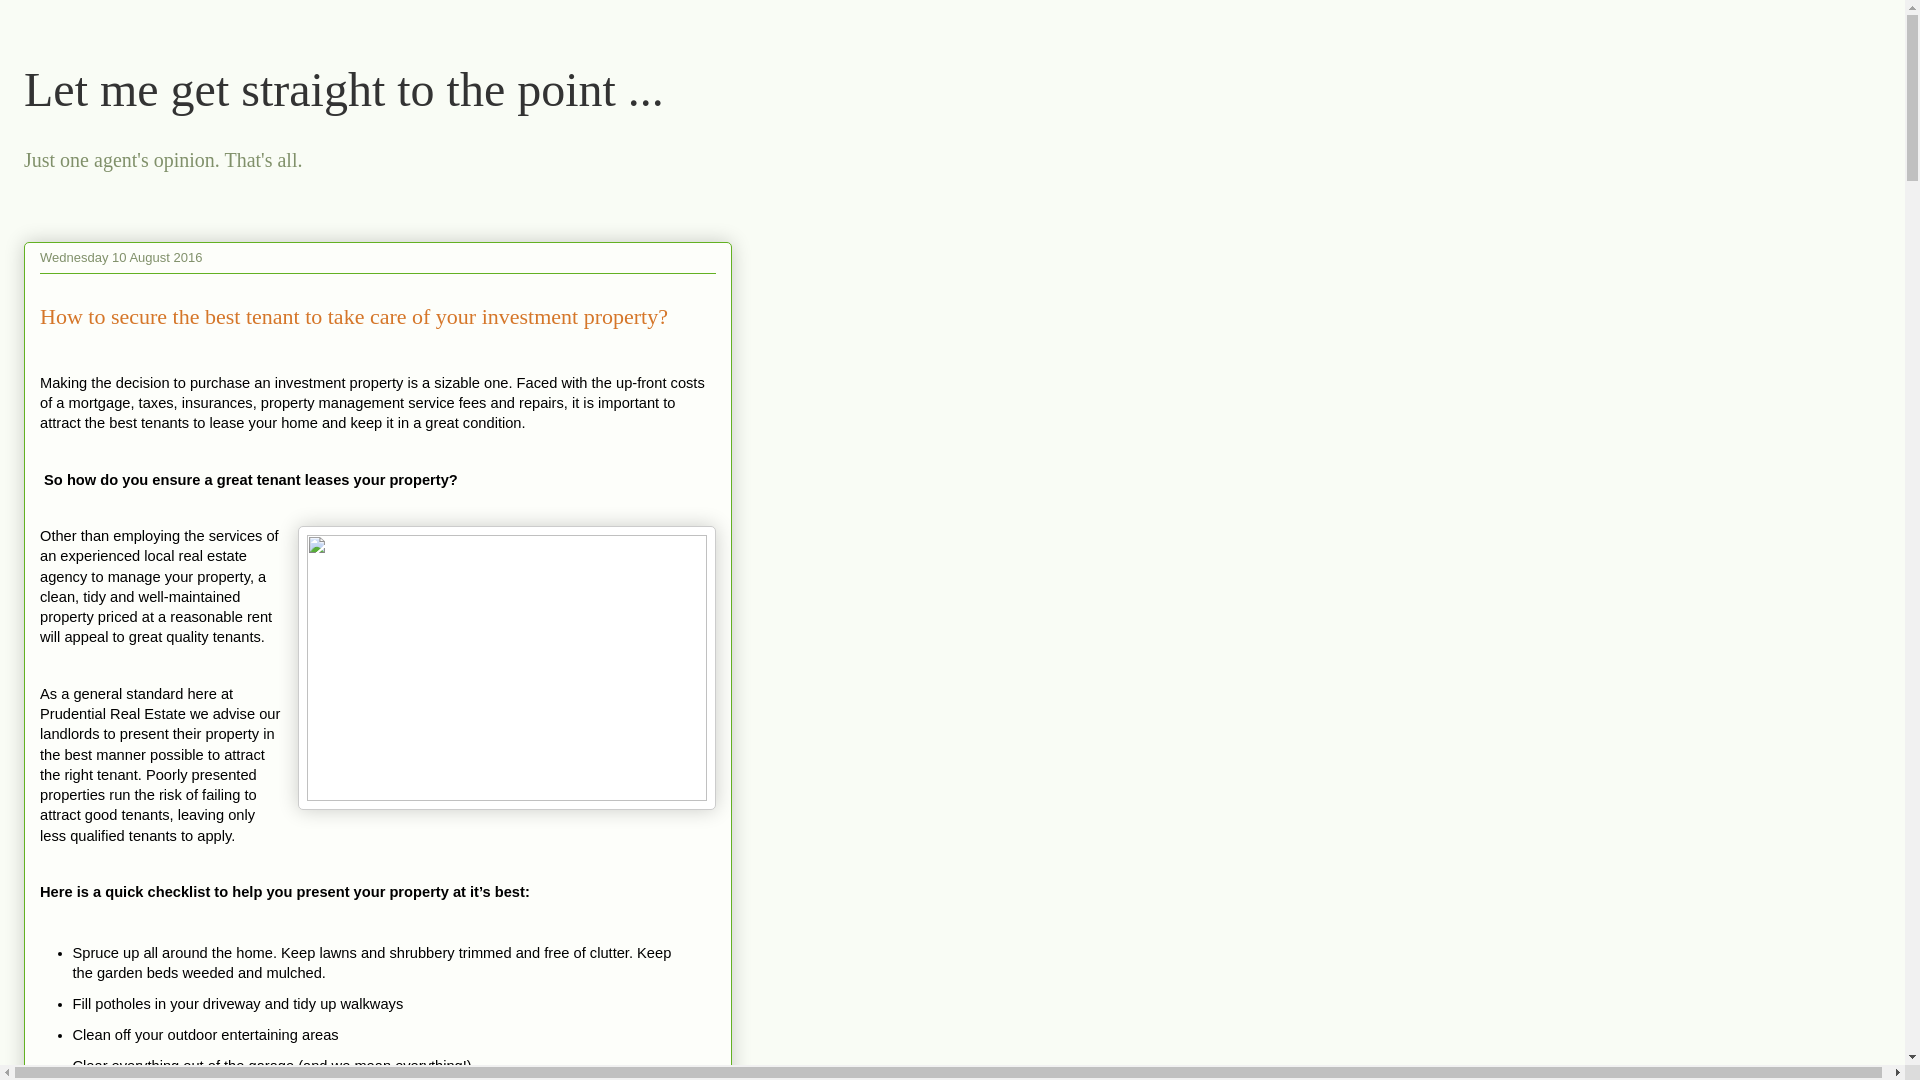  Describe the element at coordinates (344, 90) in the screenshot. I see `Let me get straight to the point ...` at that location.